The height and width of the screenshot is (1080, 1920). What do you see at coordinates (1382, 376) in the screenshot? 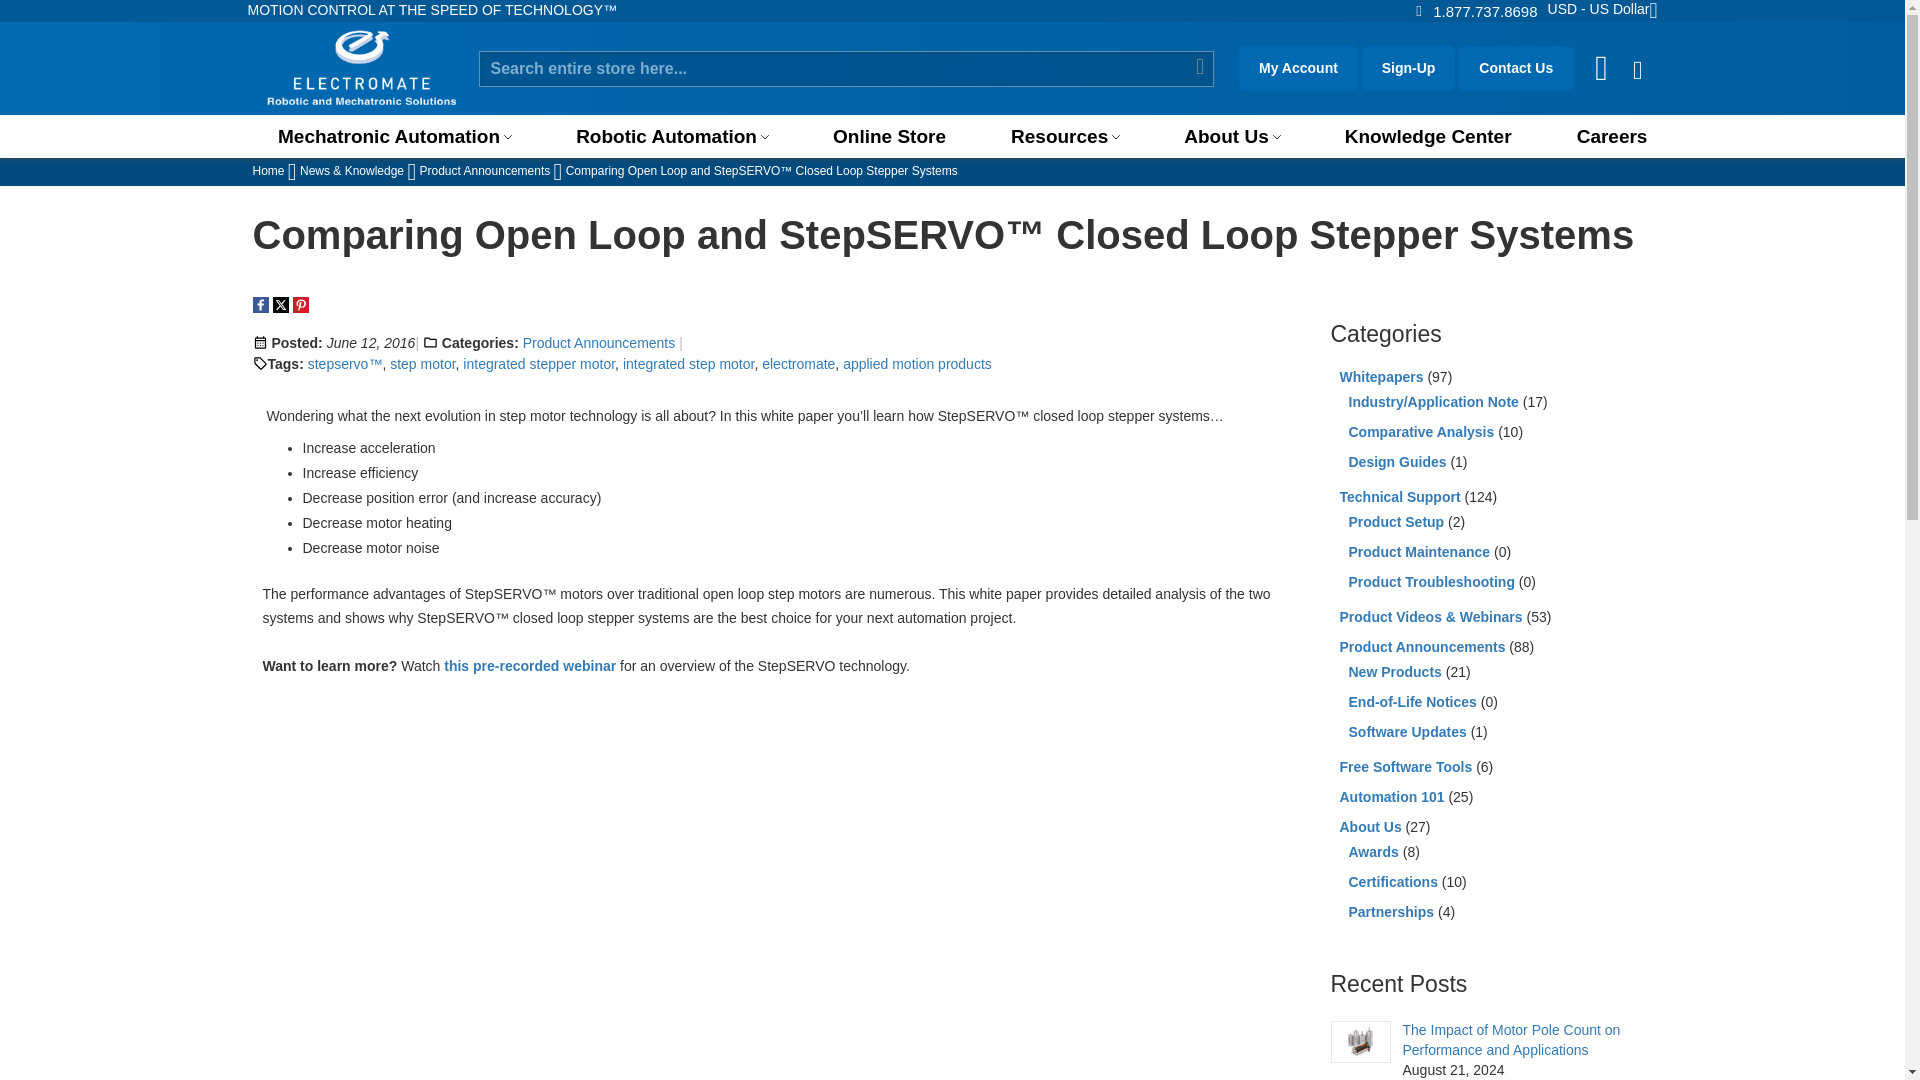
I see `Whitepapers` at bounding box center [1382, 376].